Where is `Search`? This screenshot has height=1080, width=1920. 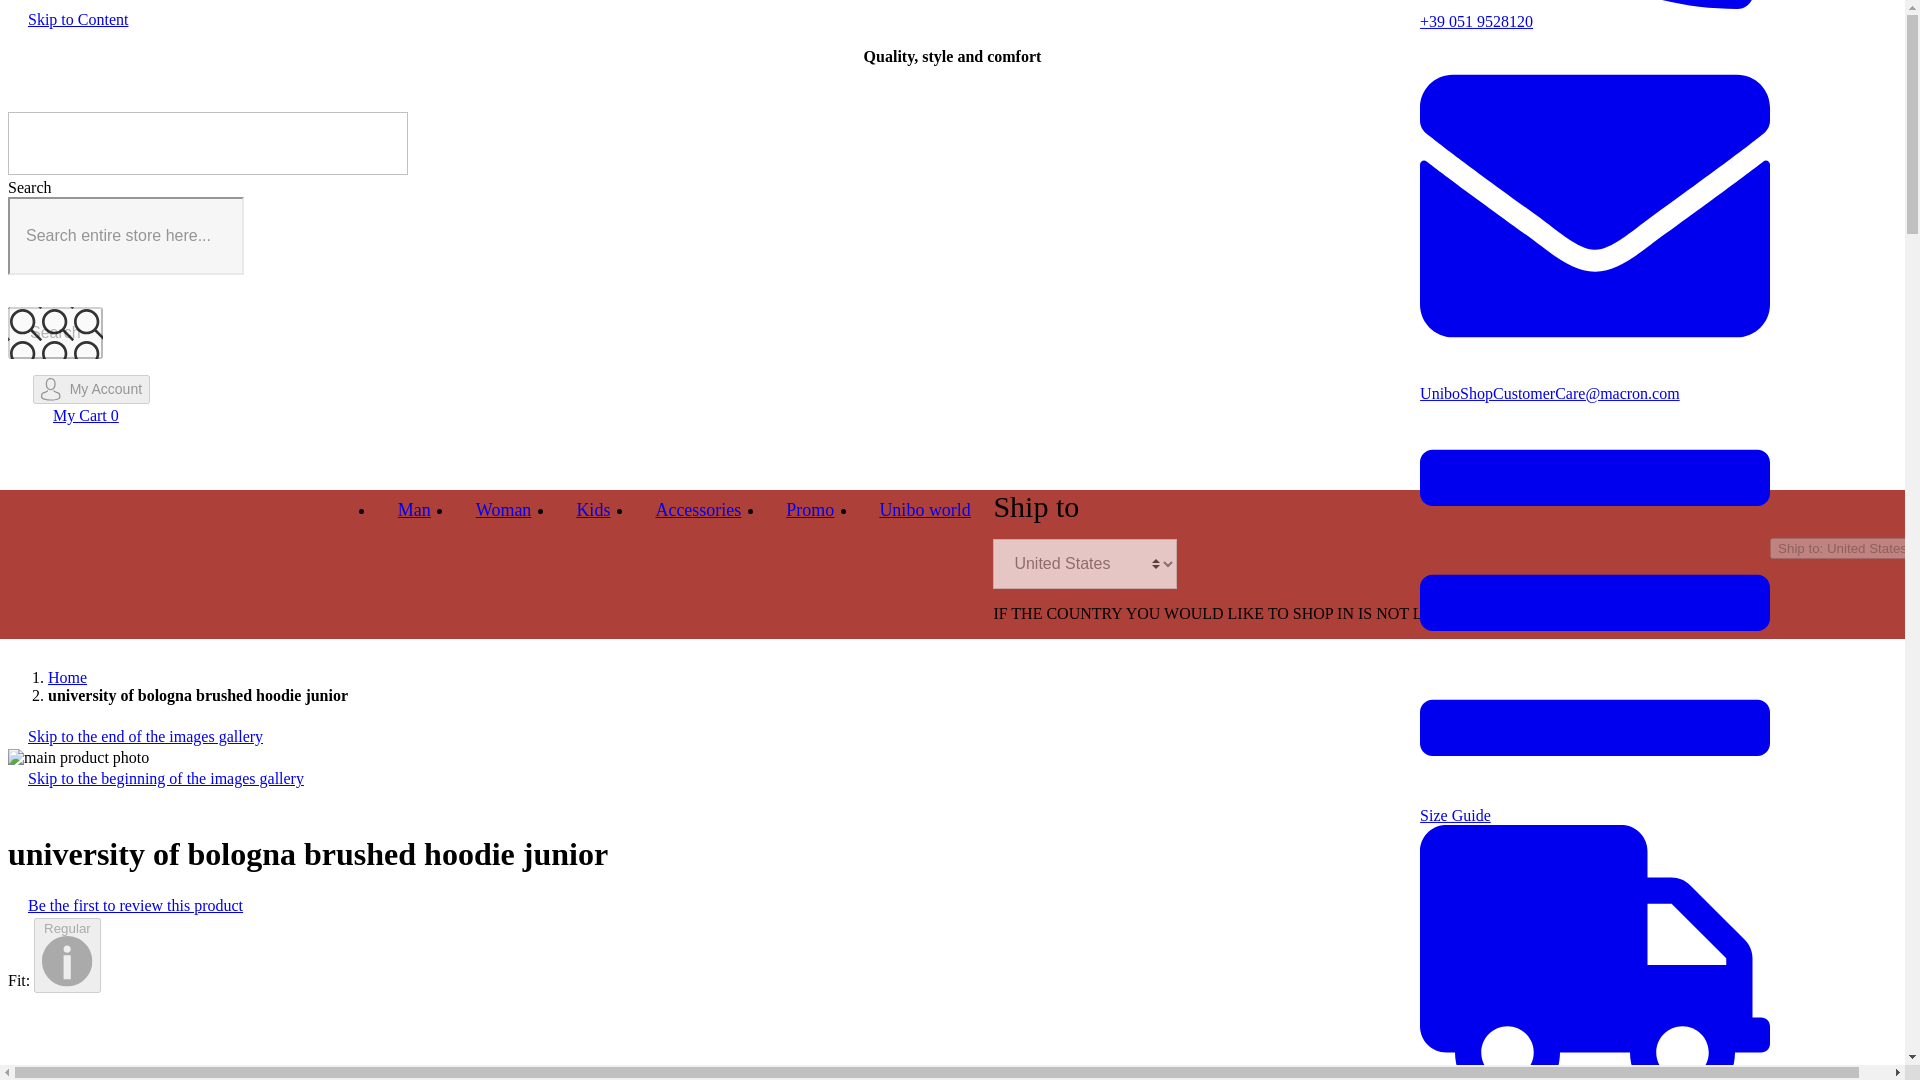
Search is located at coordinates (55, 332).